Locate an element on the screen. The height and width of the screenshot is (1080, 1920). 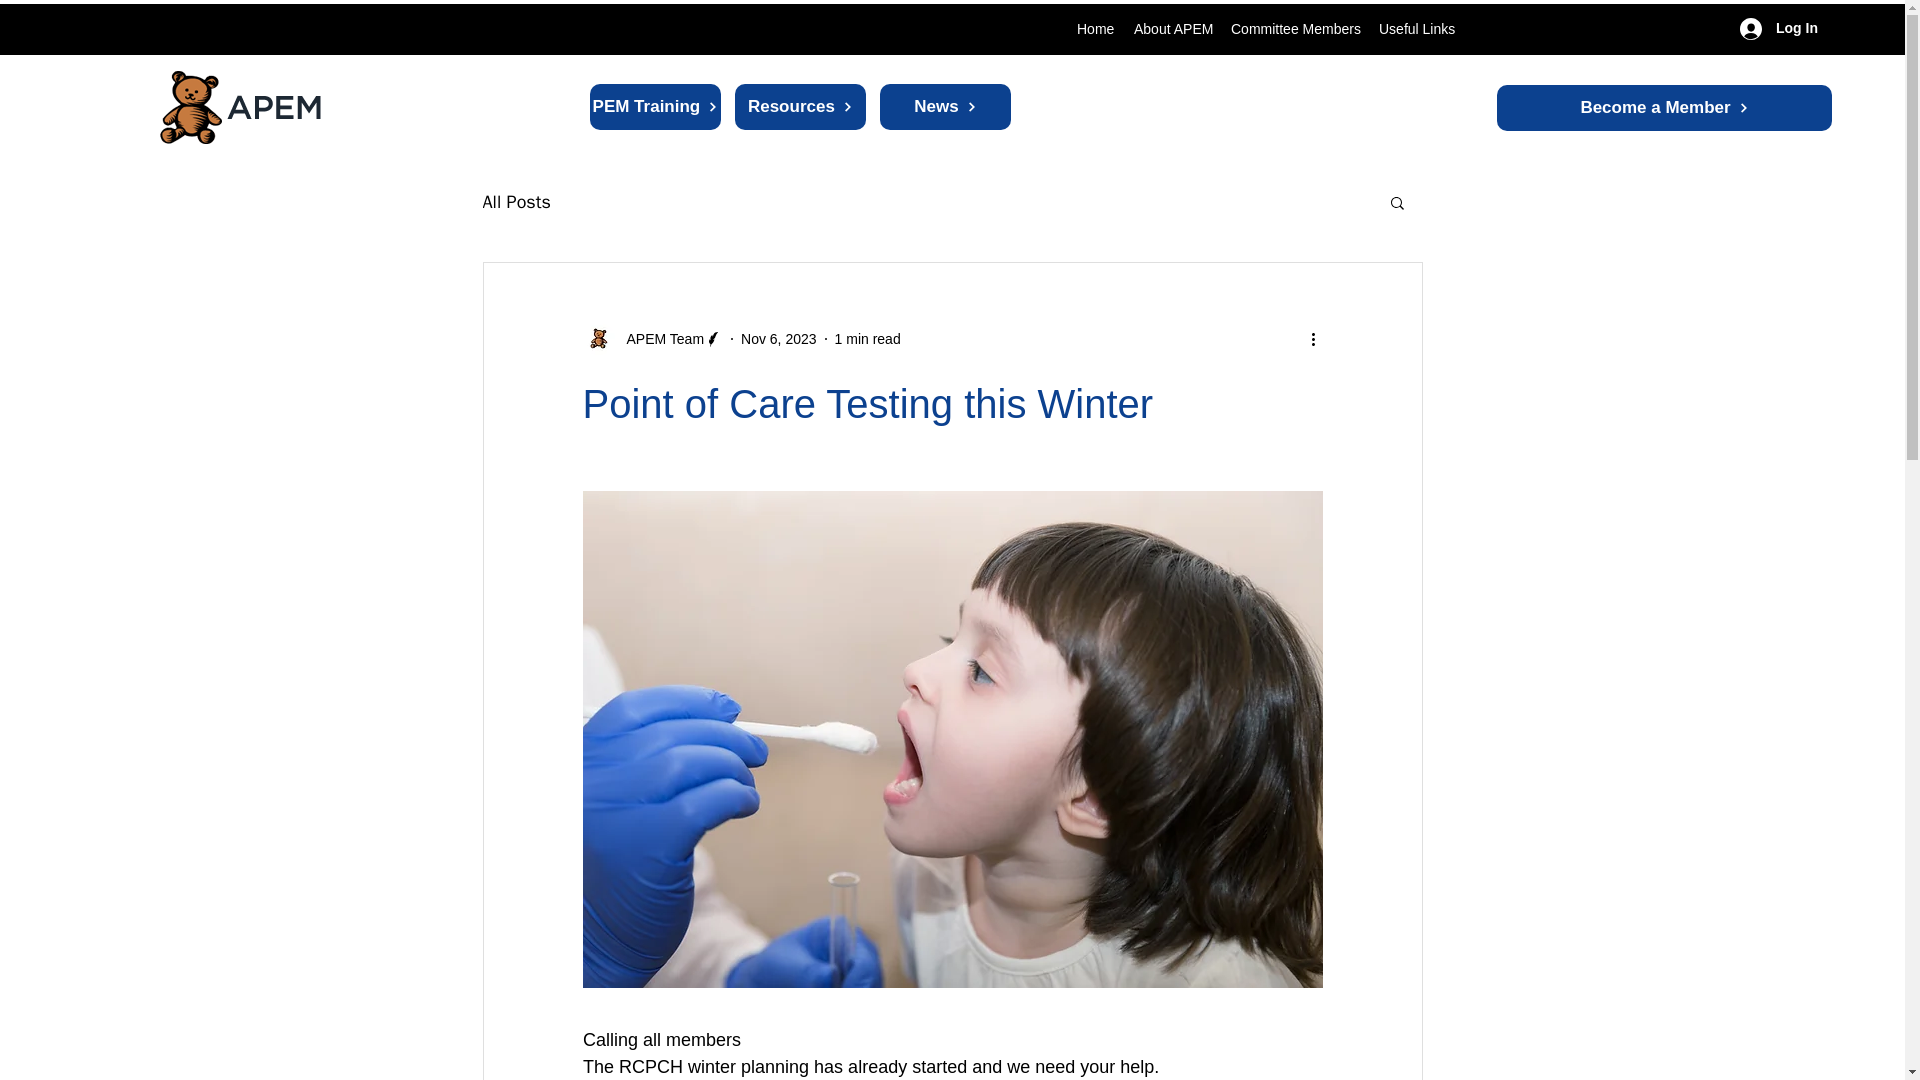
PEM Training is located at coordinates (655, 106).